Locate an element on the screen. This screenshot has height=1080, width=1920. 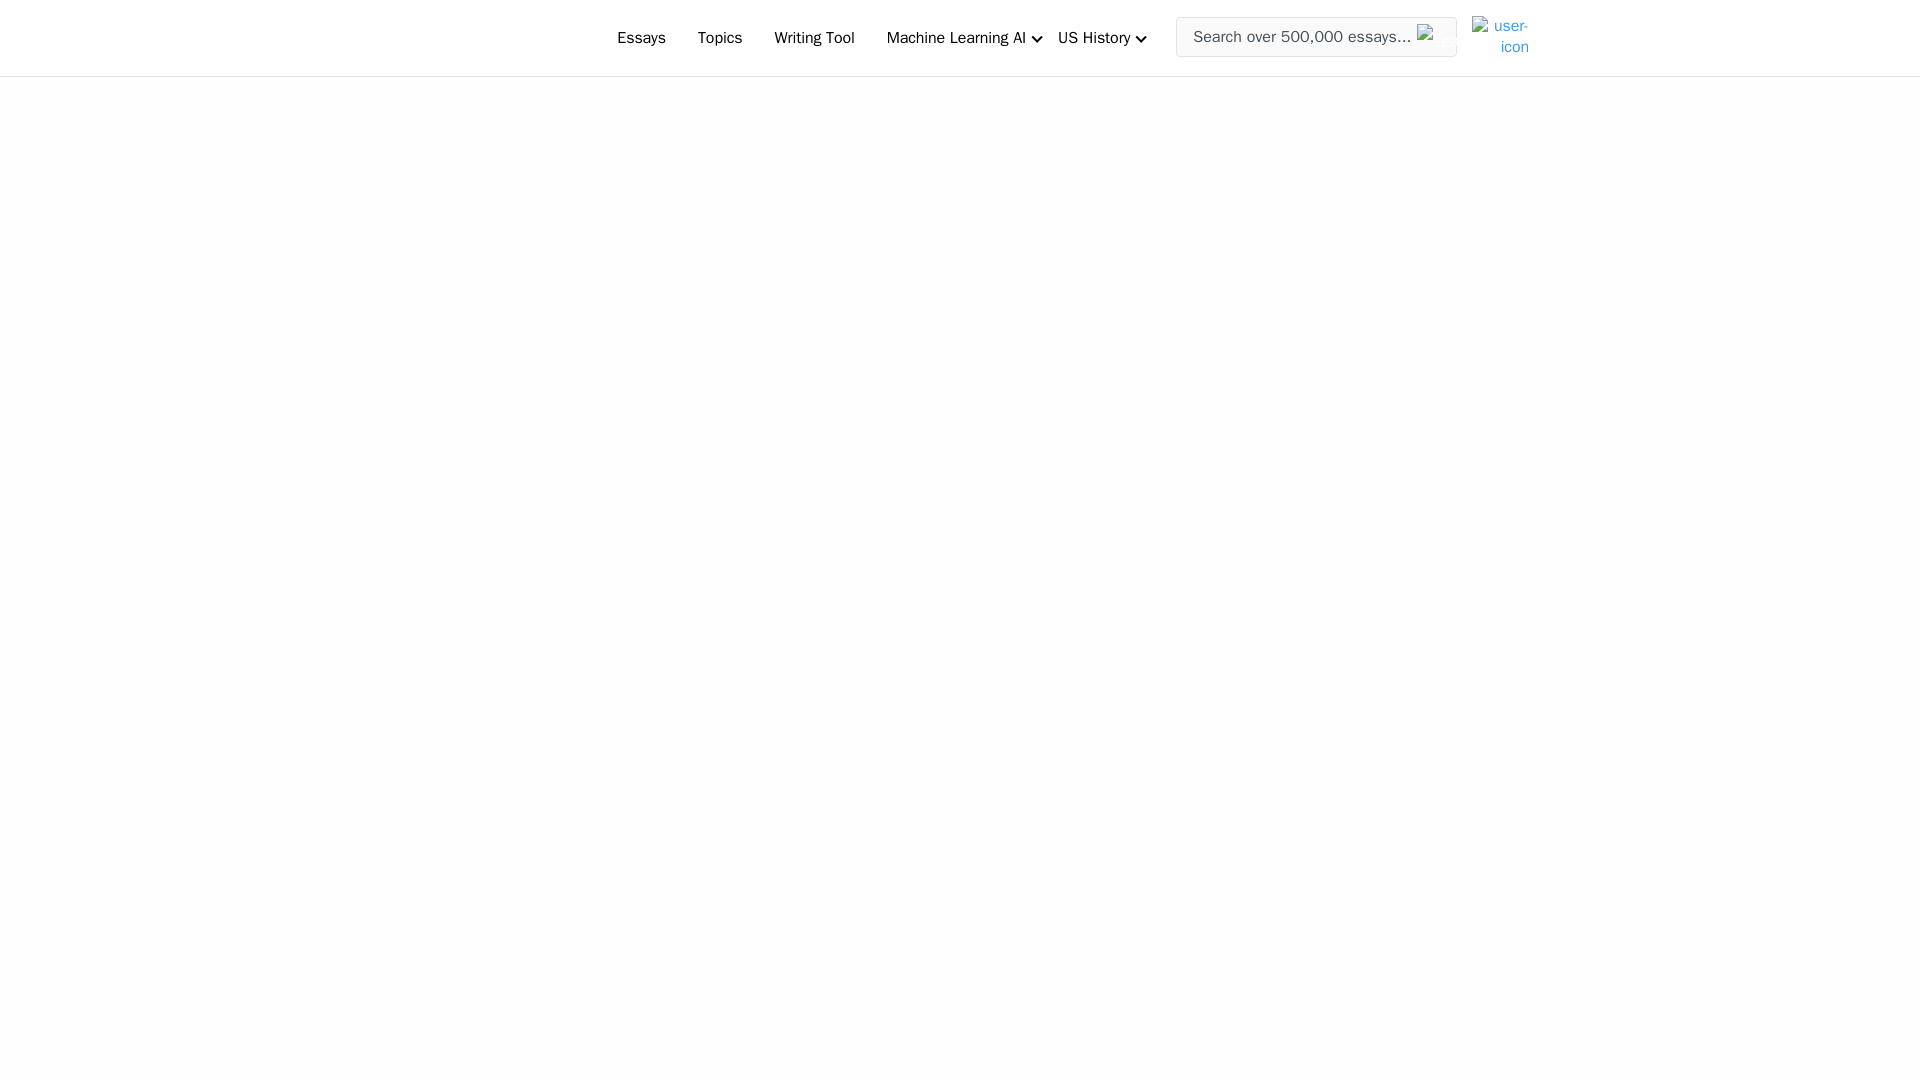
Writing Tool is located at coordinates (814, 37).